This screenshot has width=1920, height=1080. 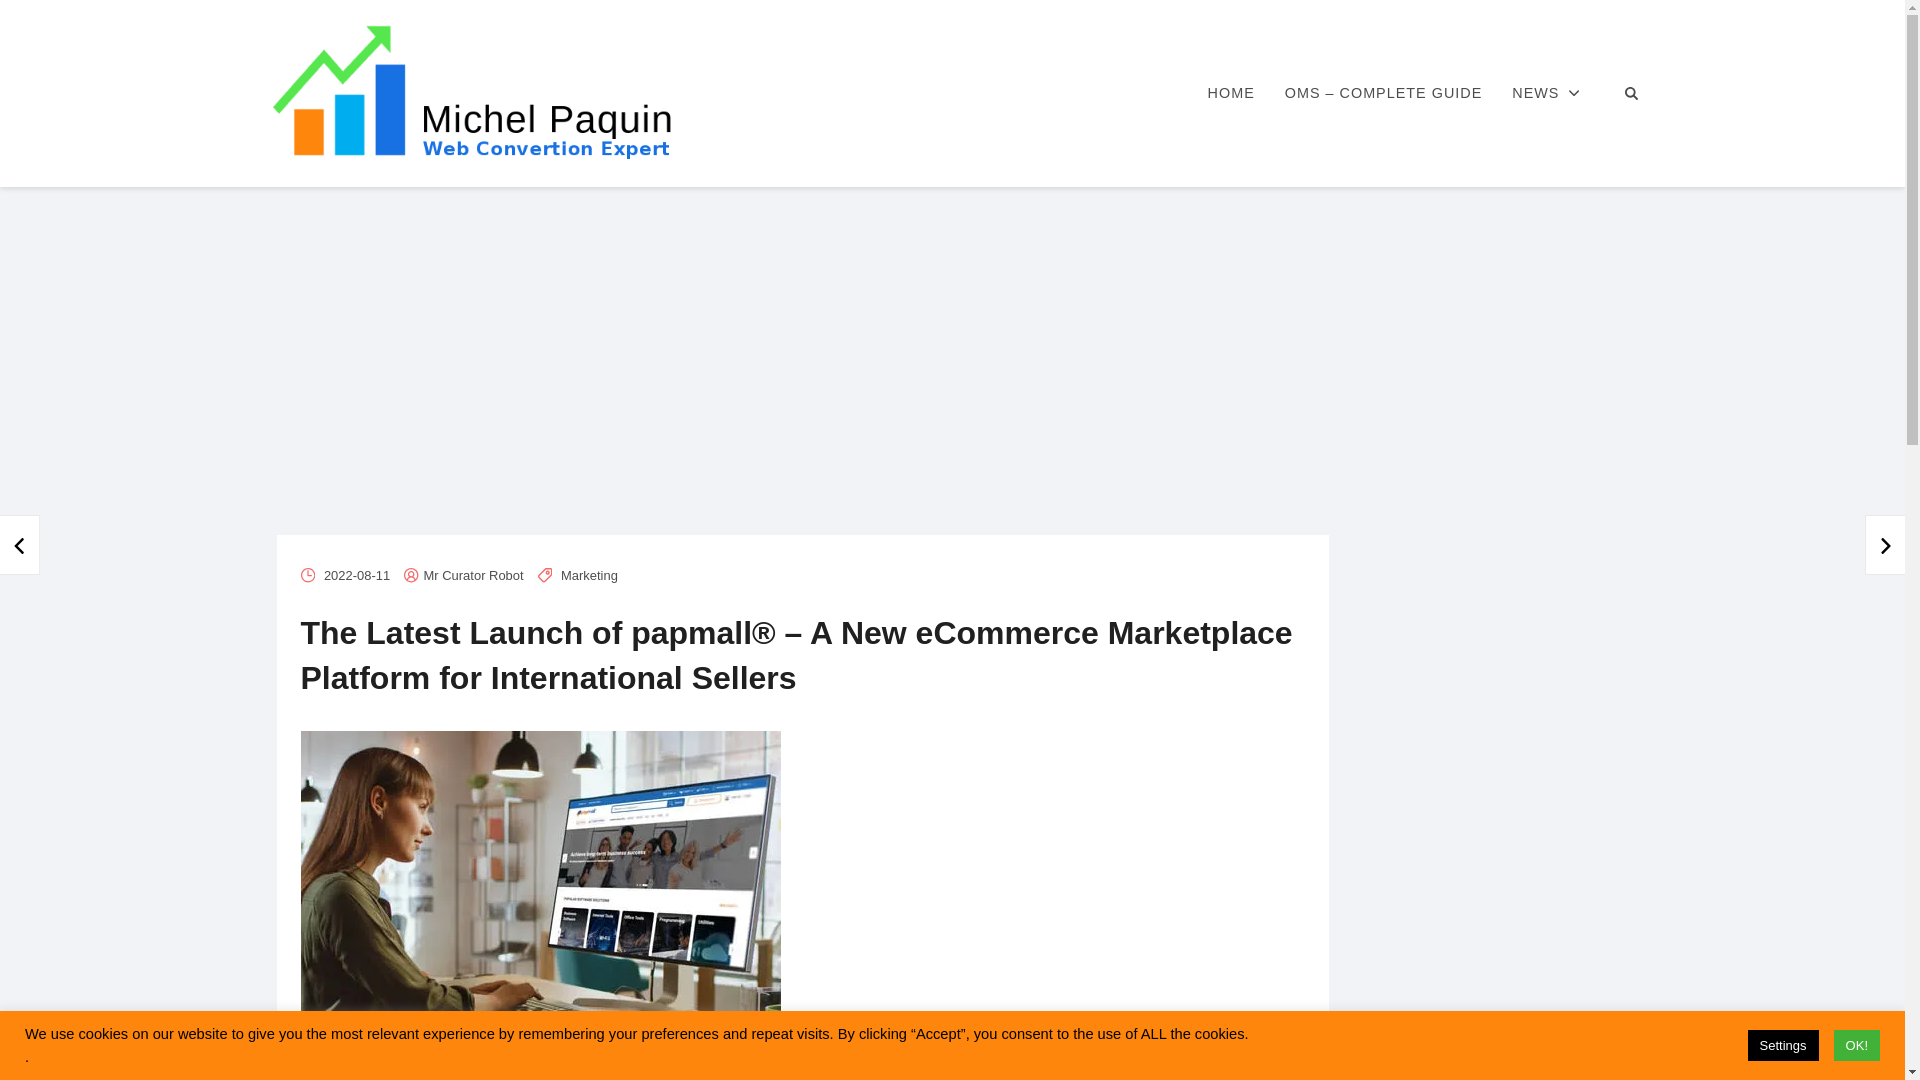 What do you see at coordinates (1545, 93) in the screenshot?
I see `NEWS` at bounding box center [1545, 93].